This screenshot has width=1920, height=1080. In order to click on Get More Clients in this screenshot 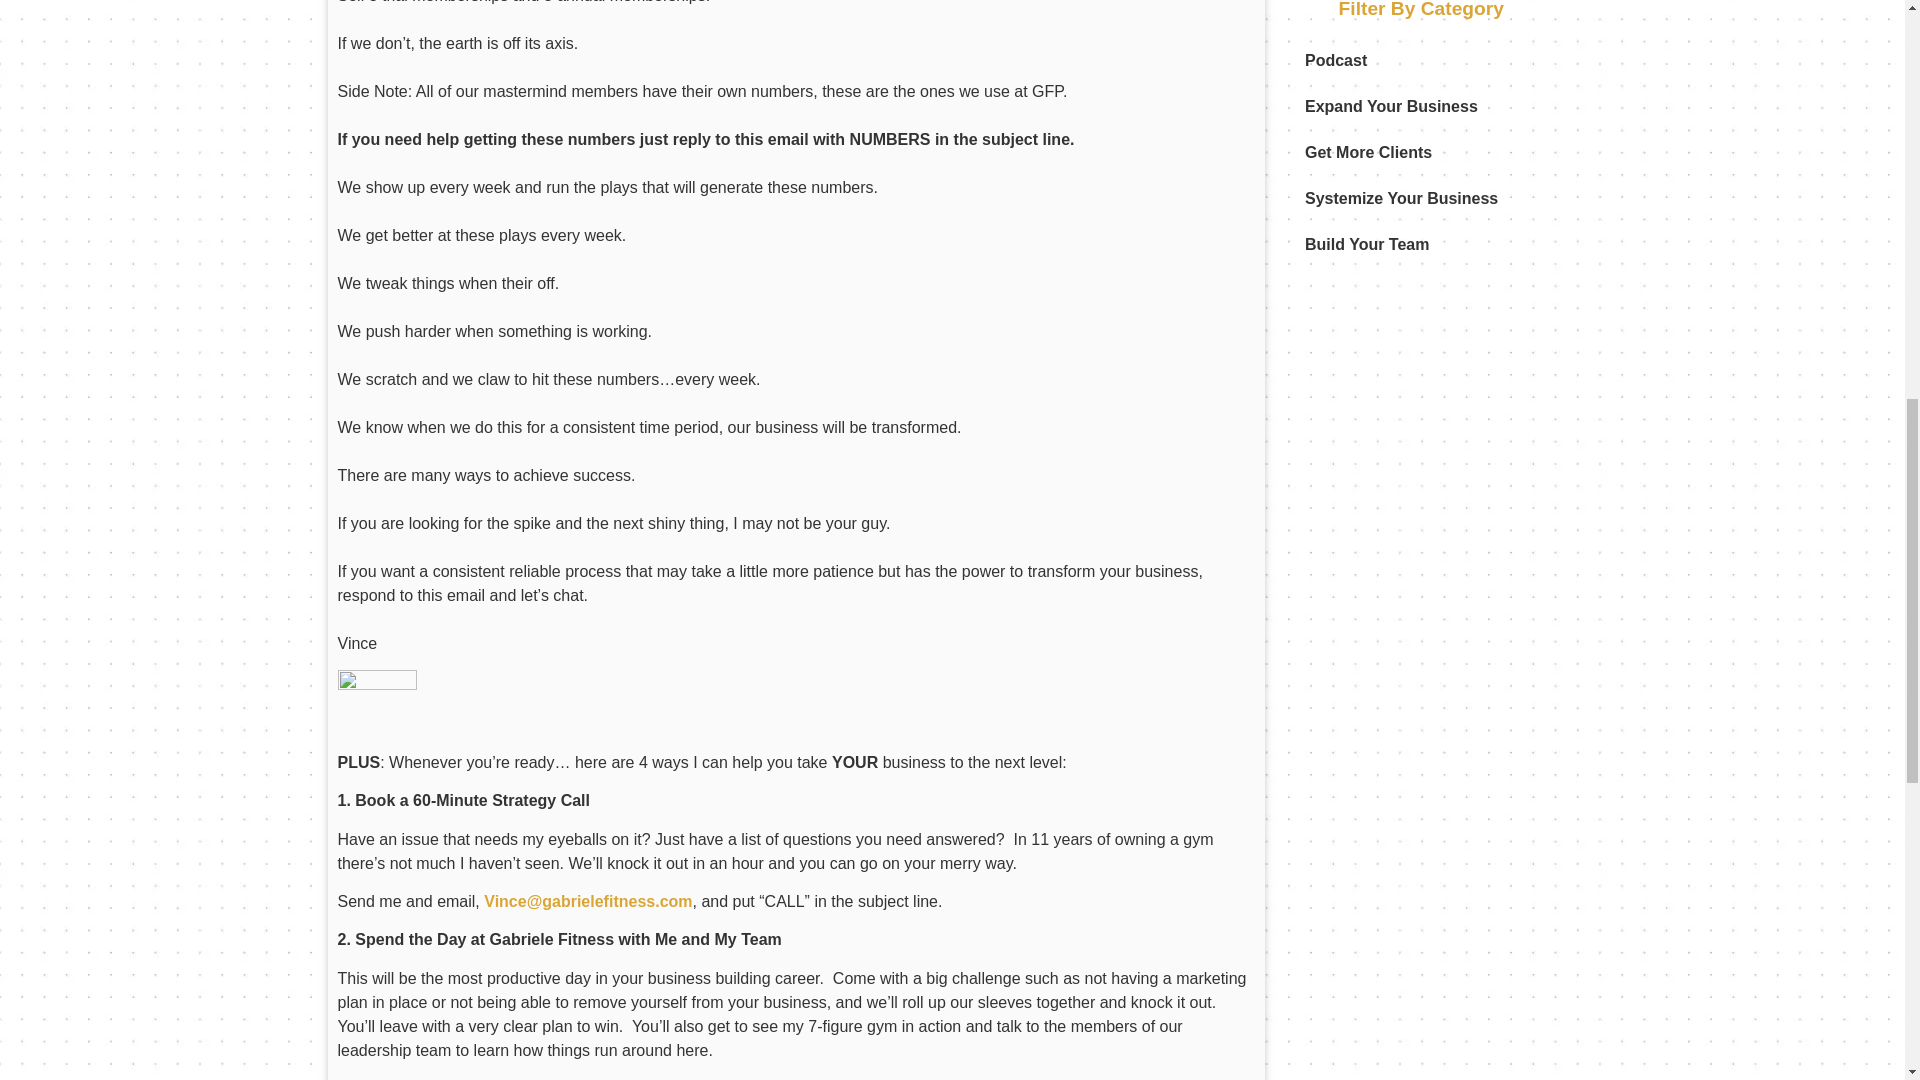, I will do `click(1368, 152)`.